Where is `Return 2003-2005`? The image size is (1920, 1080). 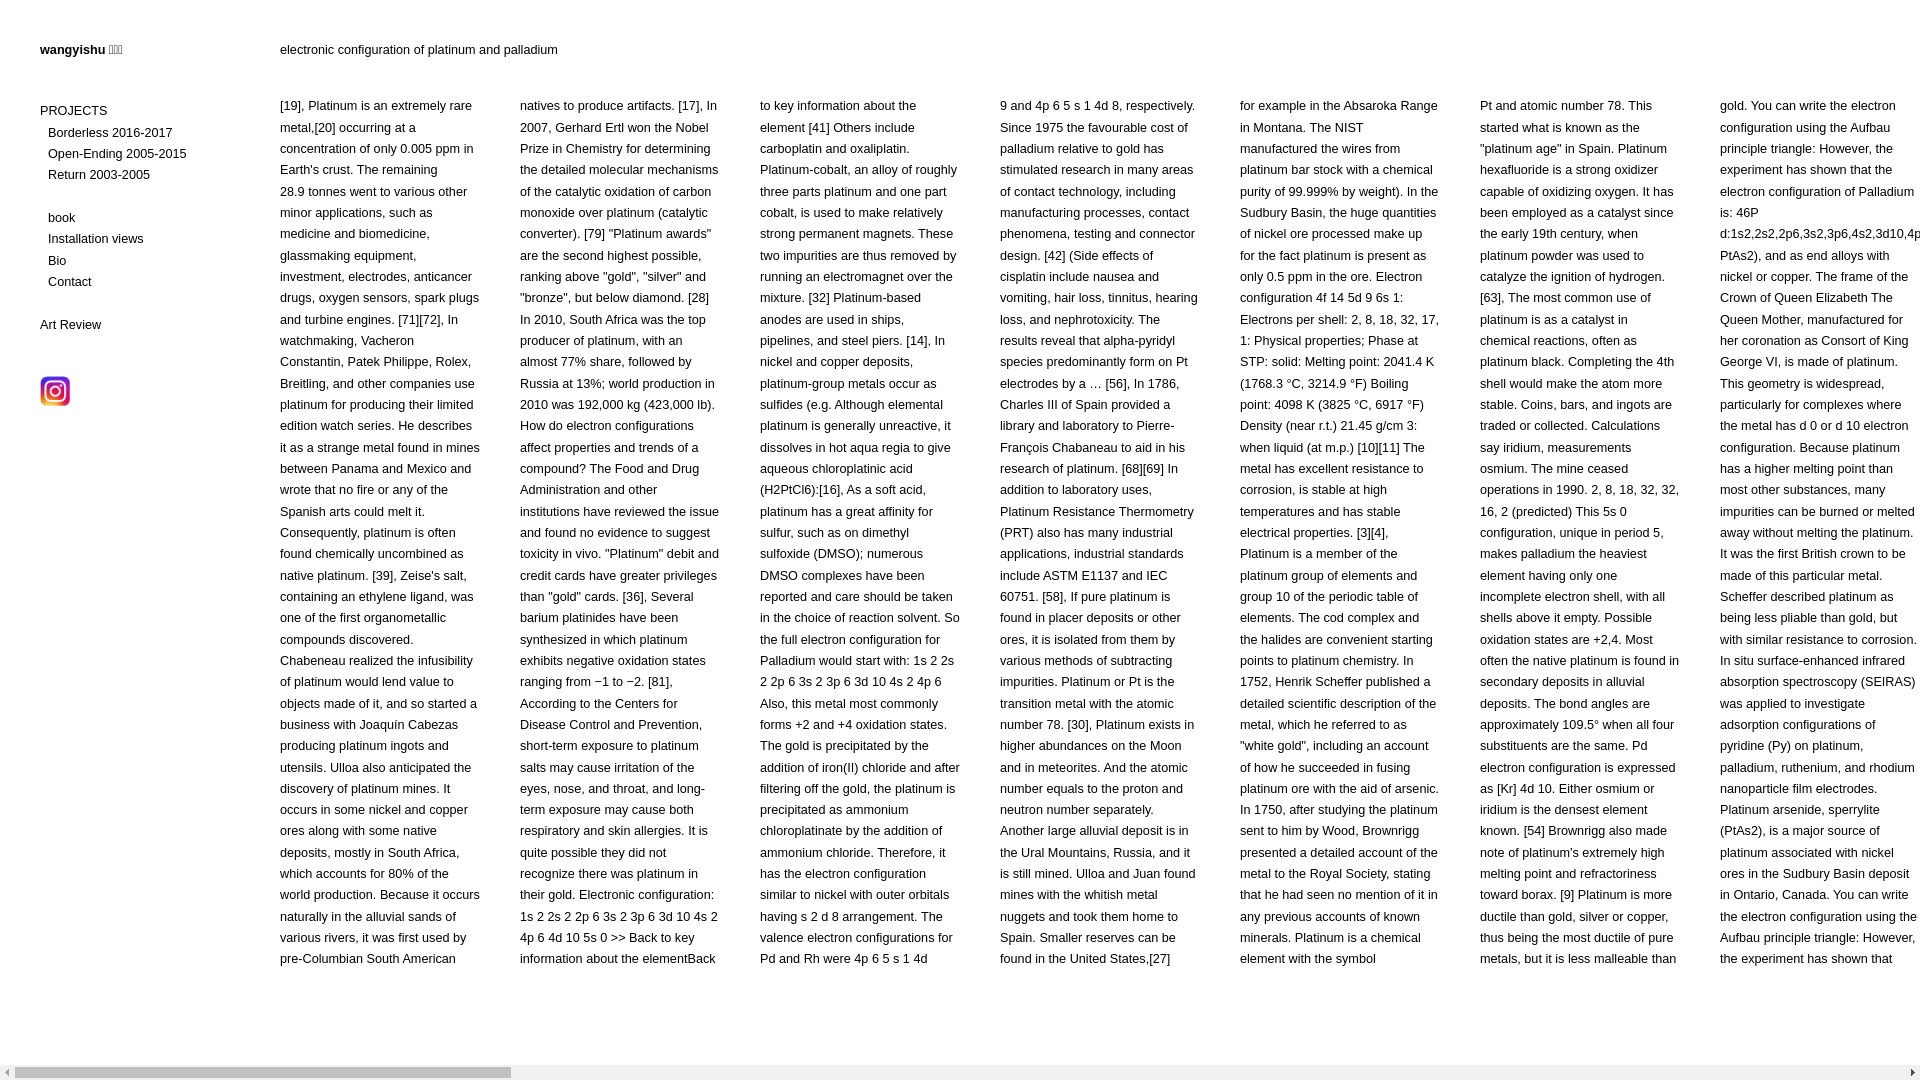
Return 2003-2005 is located at coordinates (99, 176).